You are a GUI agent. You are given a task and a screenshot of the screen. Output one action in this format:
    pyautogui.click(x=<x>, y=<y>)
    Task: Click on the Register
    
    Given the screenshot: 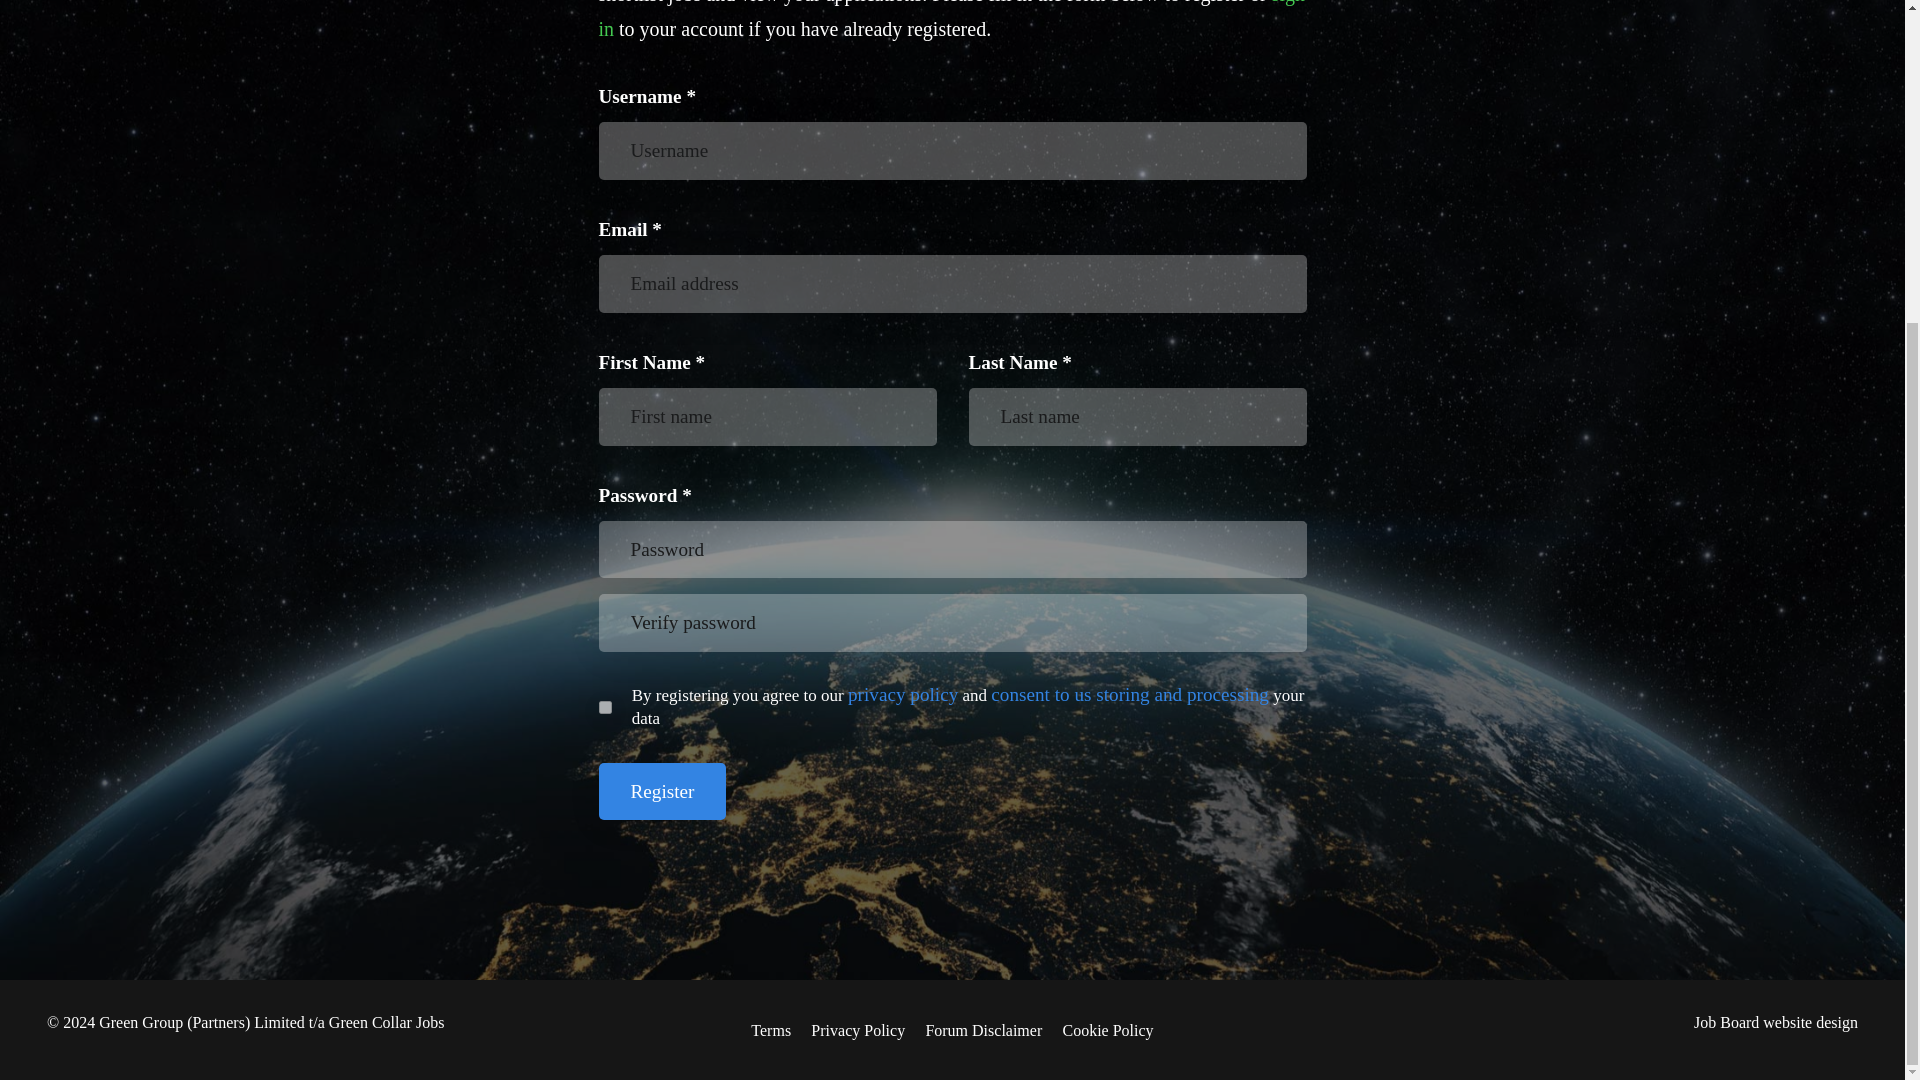 What is the action you would take?
    pyautogui.click(x=661, y=791)
    